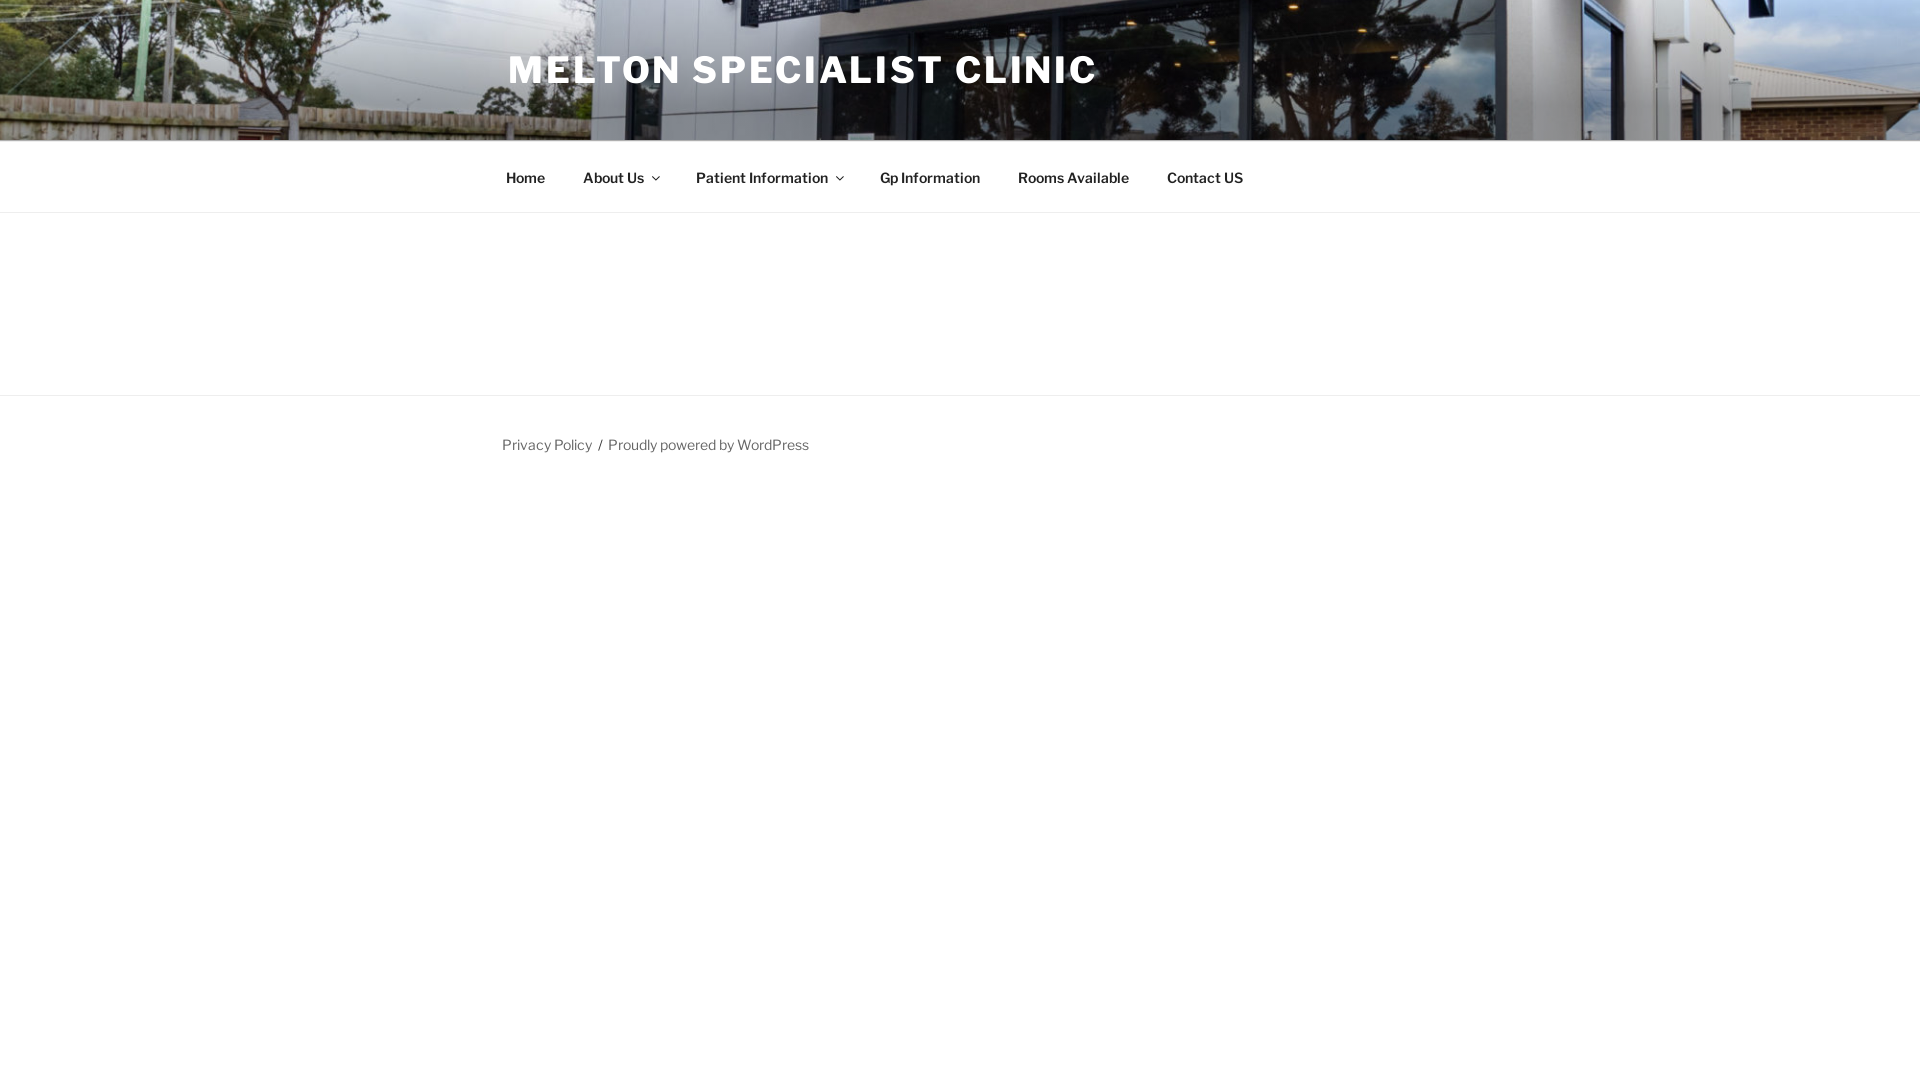 The width and height of the screenshot is (1920, 1080). I want to click on Home, so click(525, 176).